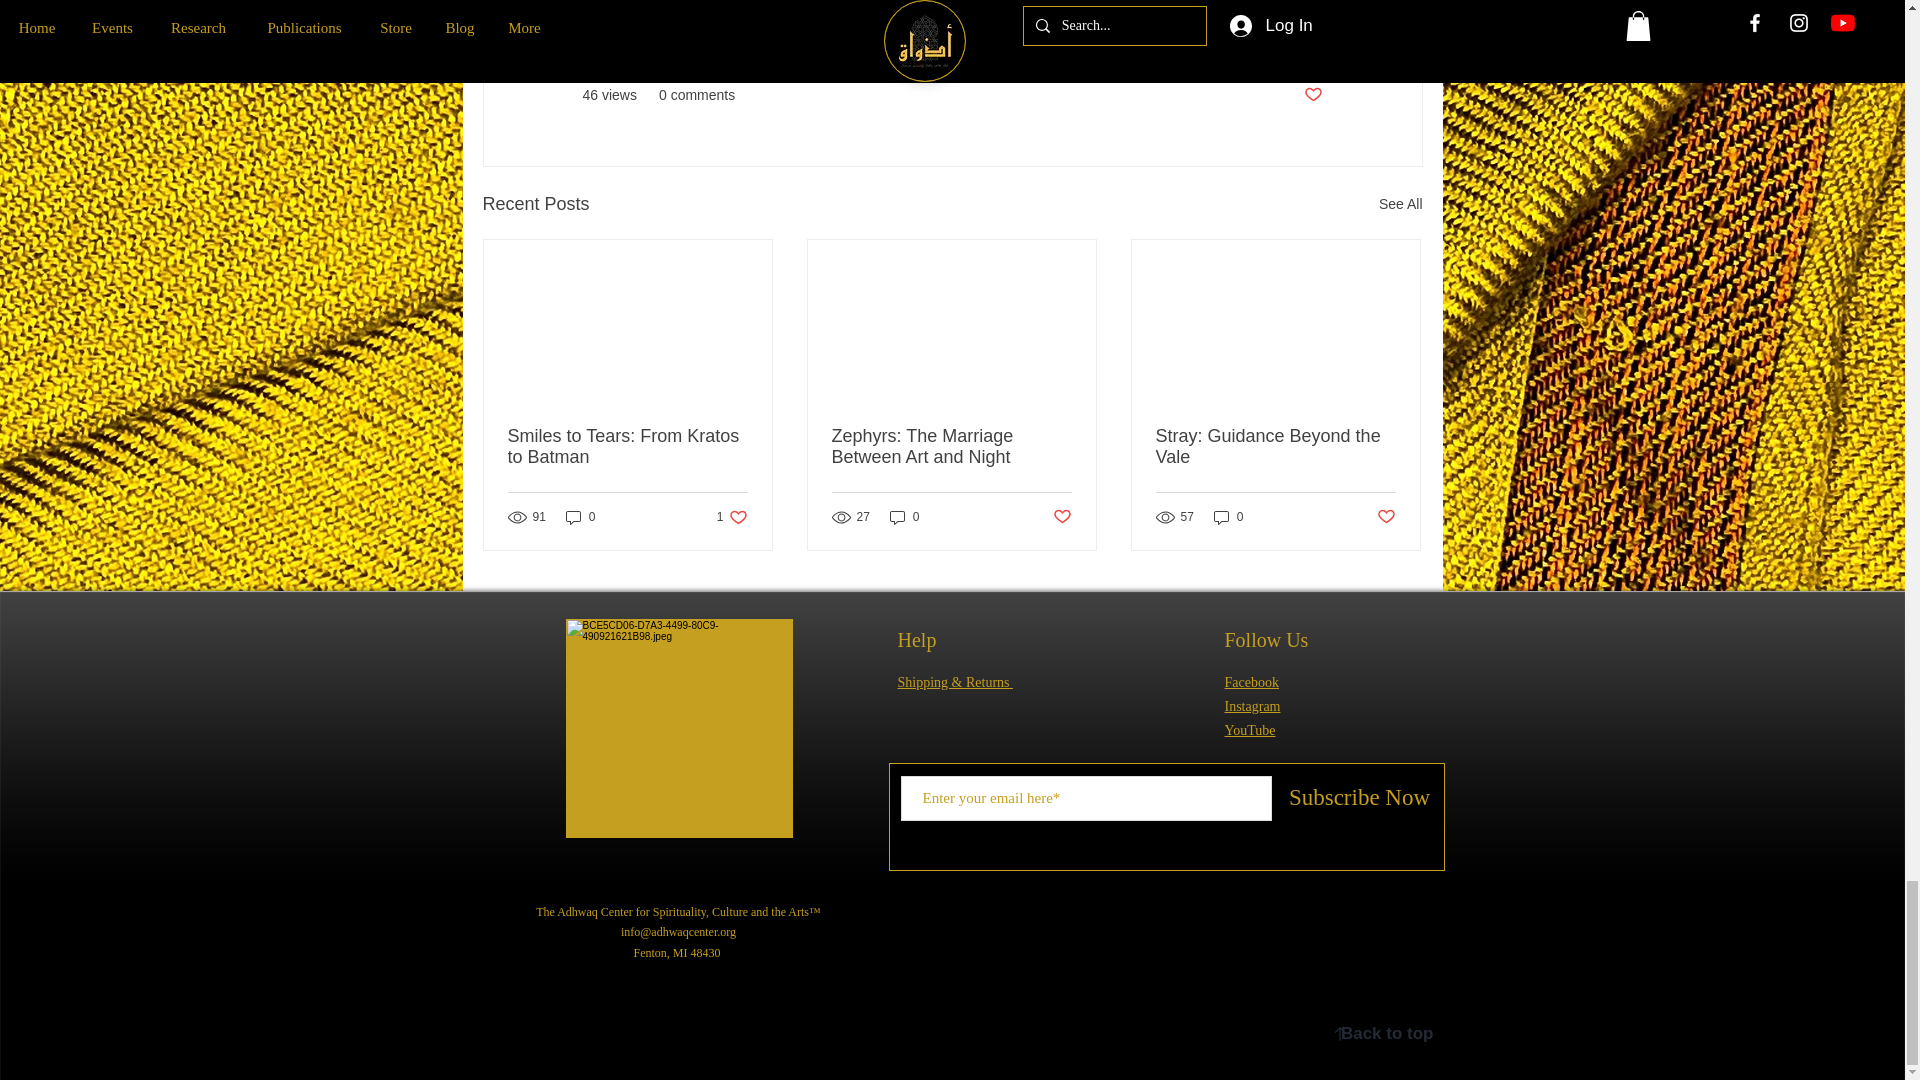 Image resolution: width=1920 pixels, height=1080 pixels. What do you see at coordinates (951, 446) in the screenshot?
I see `Post not marked as liked` at bounding box center [951, 446].